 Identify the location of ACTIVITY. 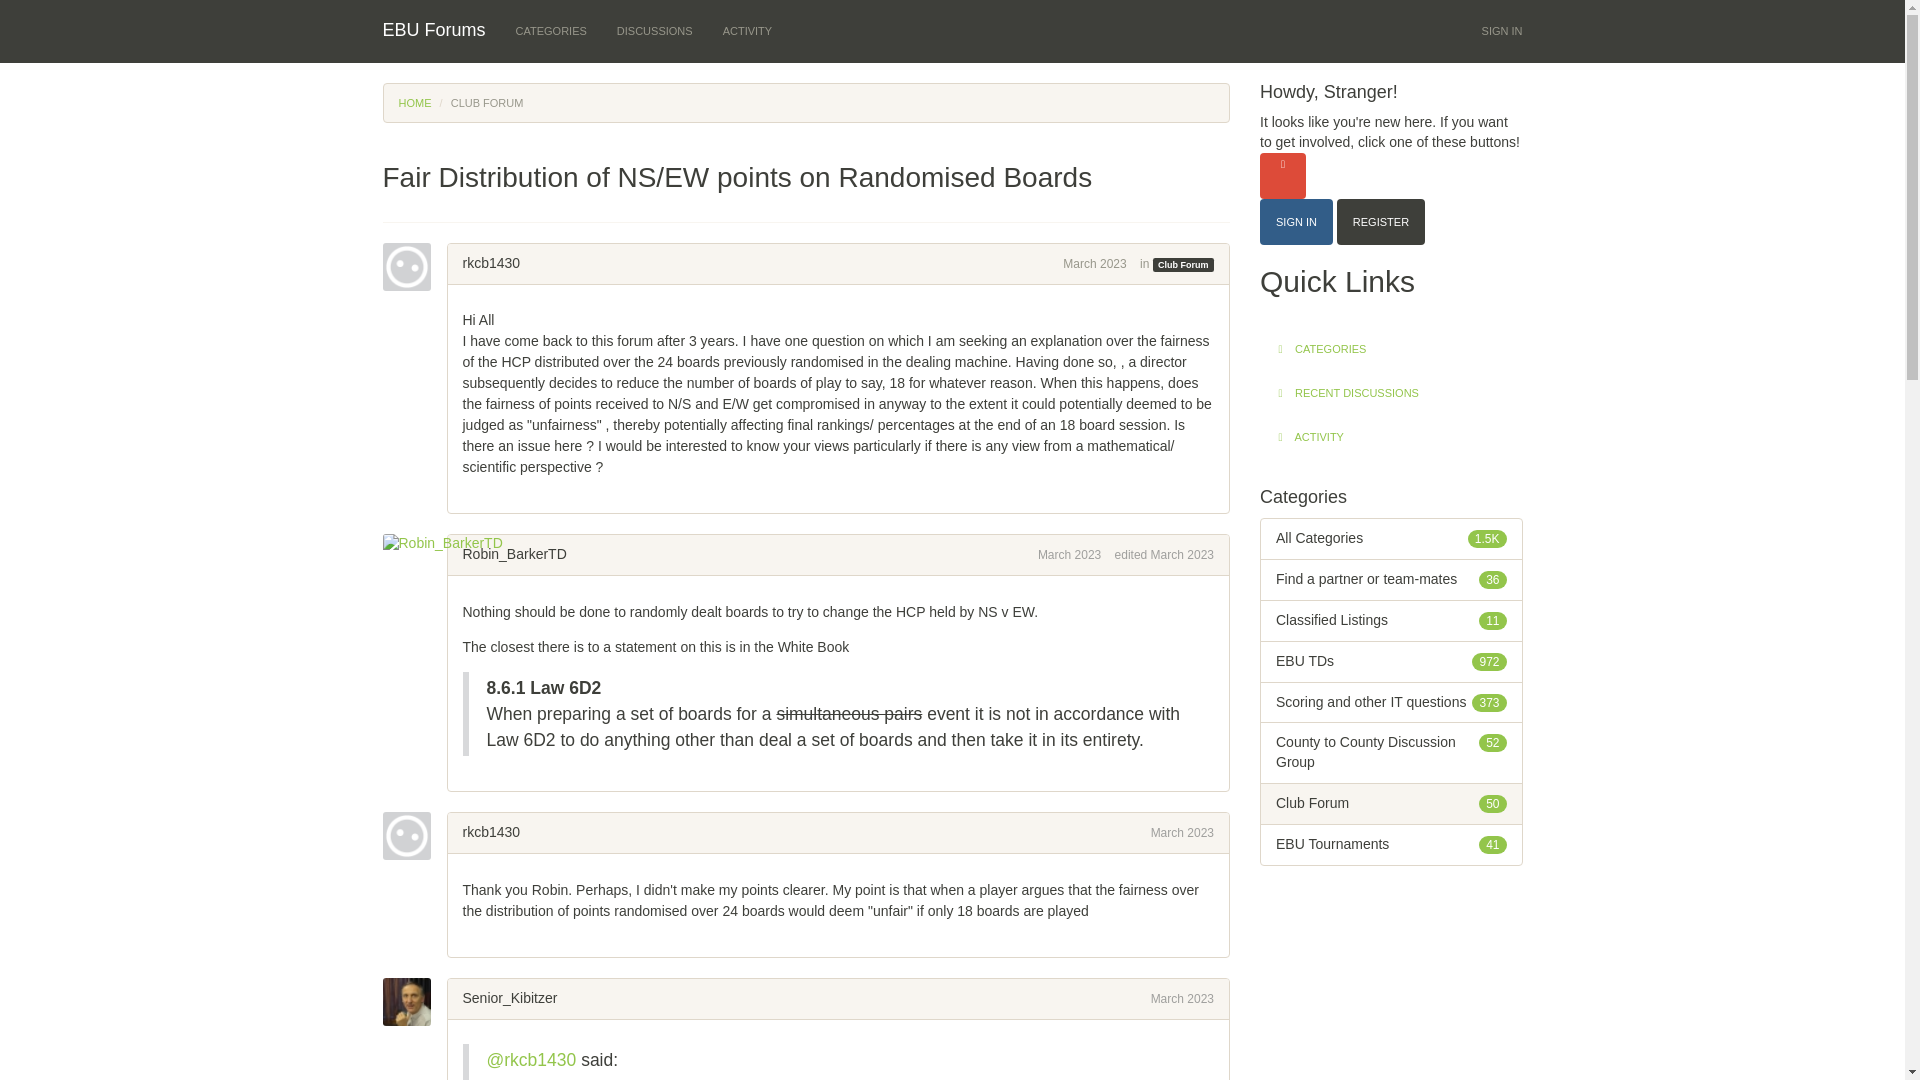
(748, 30).